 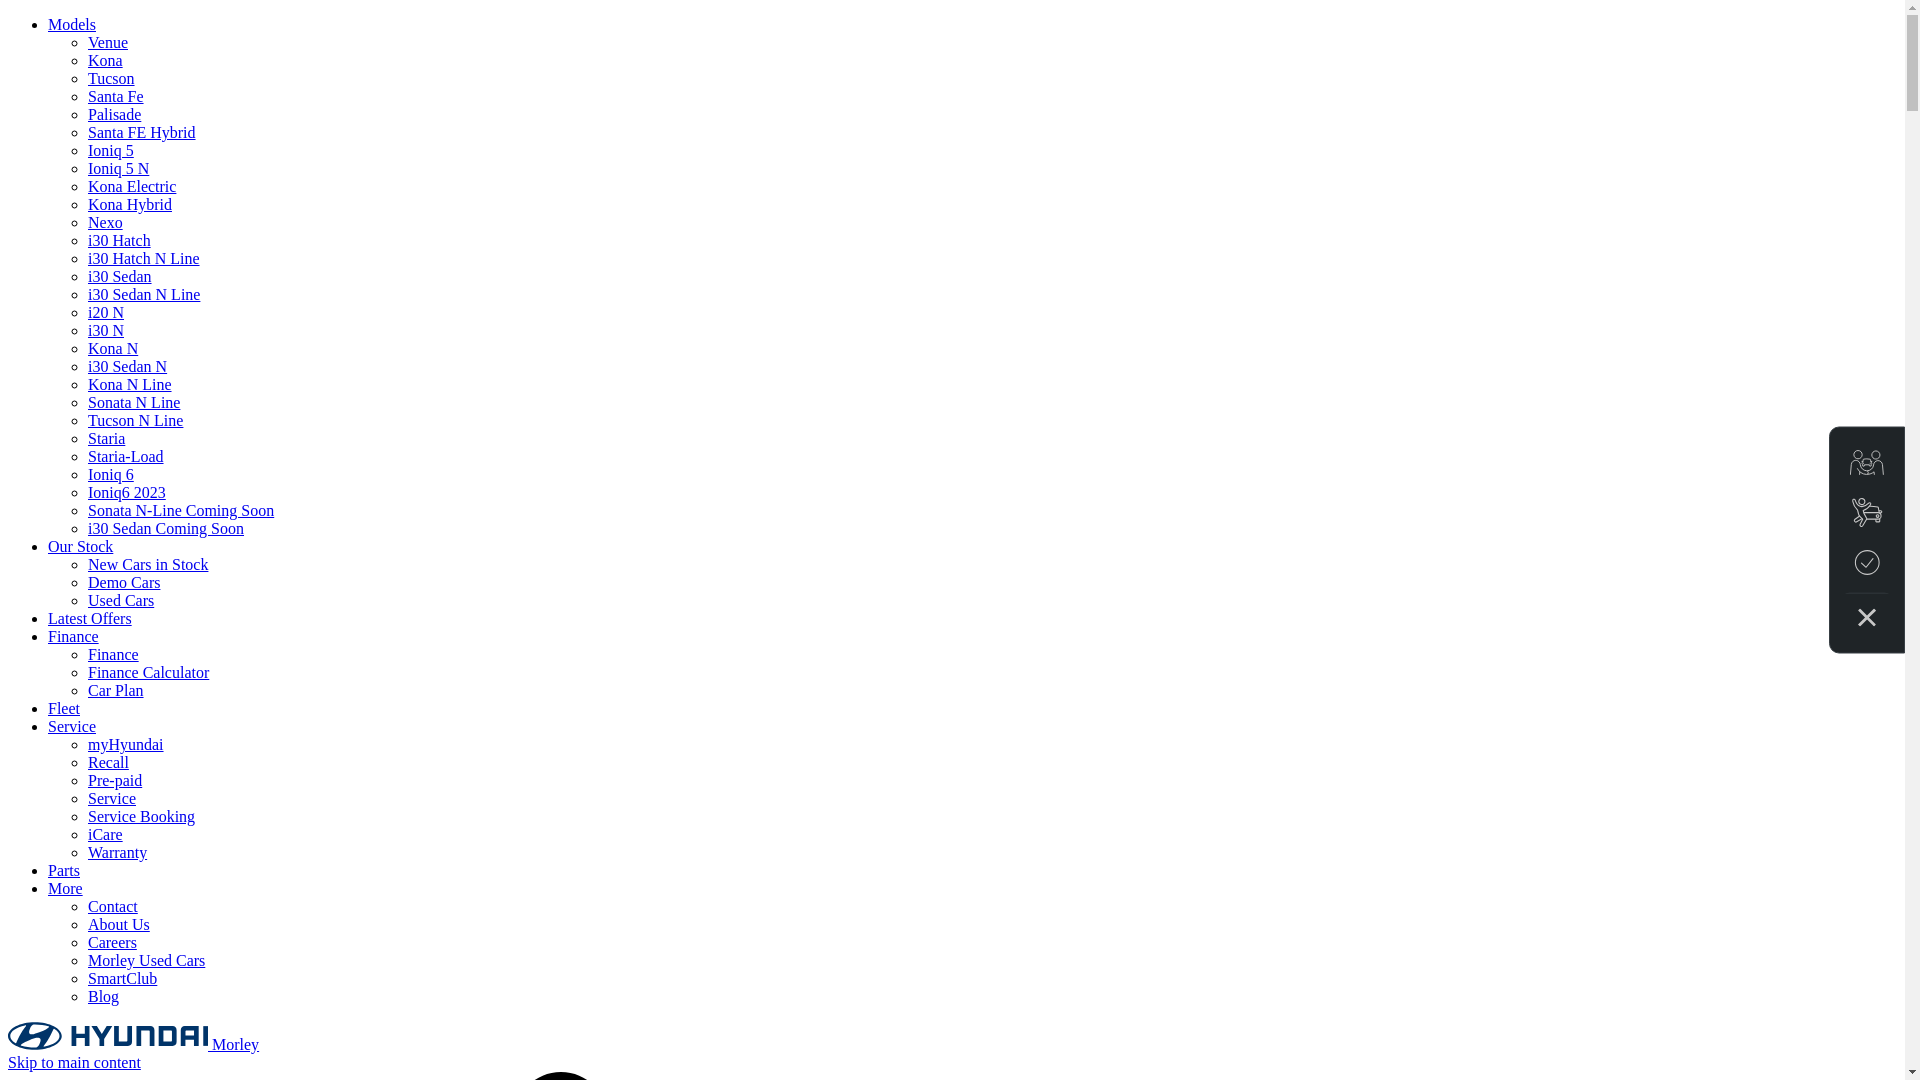 What do you see at coordinates (80, 546) in the screenshot?
I see `Our Stock` at bounding box center [80, 546].